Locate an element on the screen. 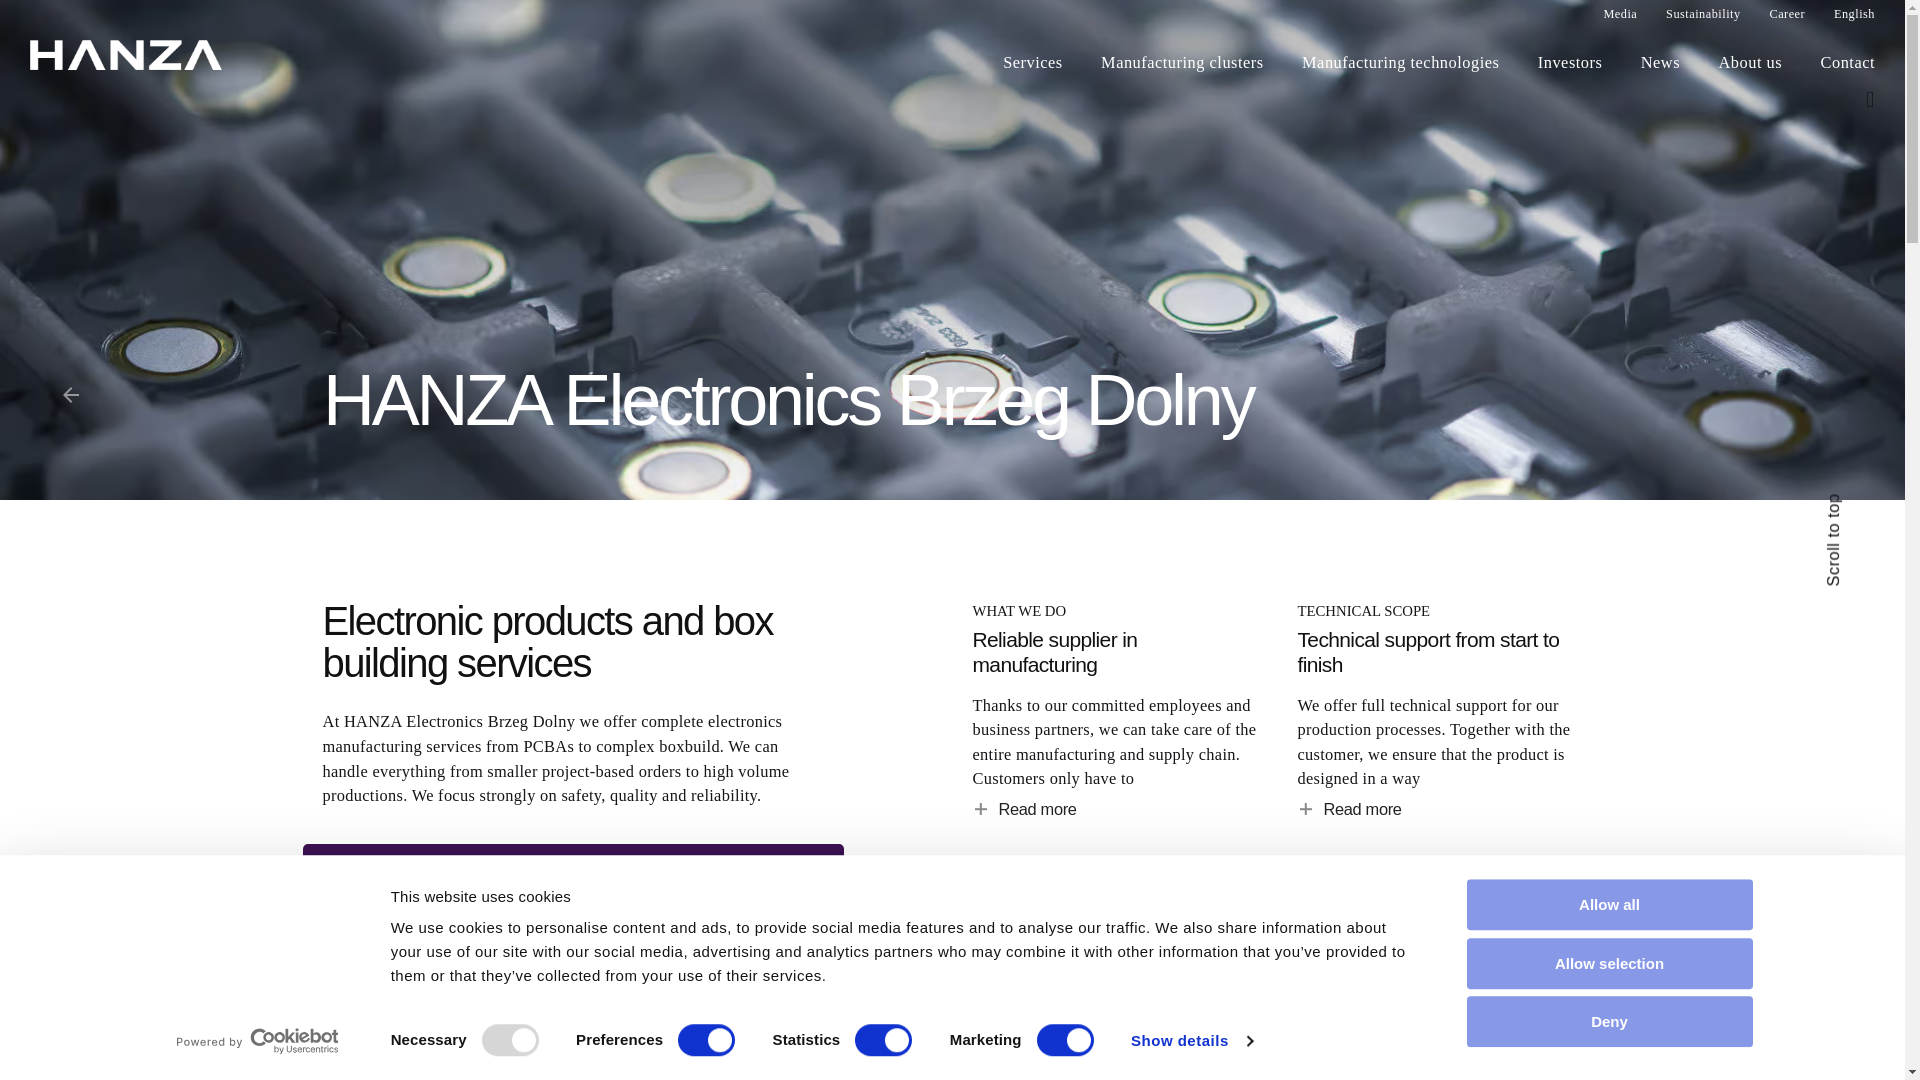 Image resolution: width=1920 pixels, height=1080 pixels. Deny is located at coordinates (1608, 1020).